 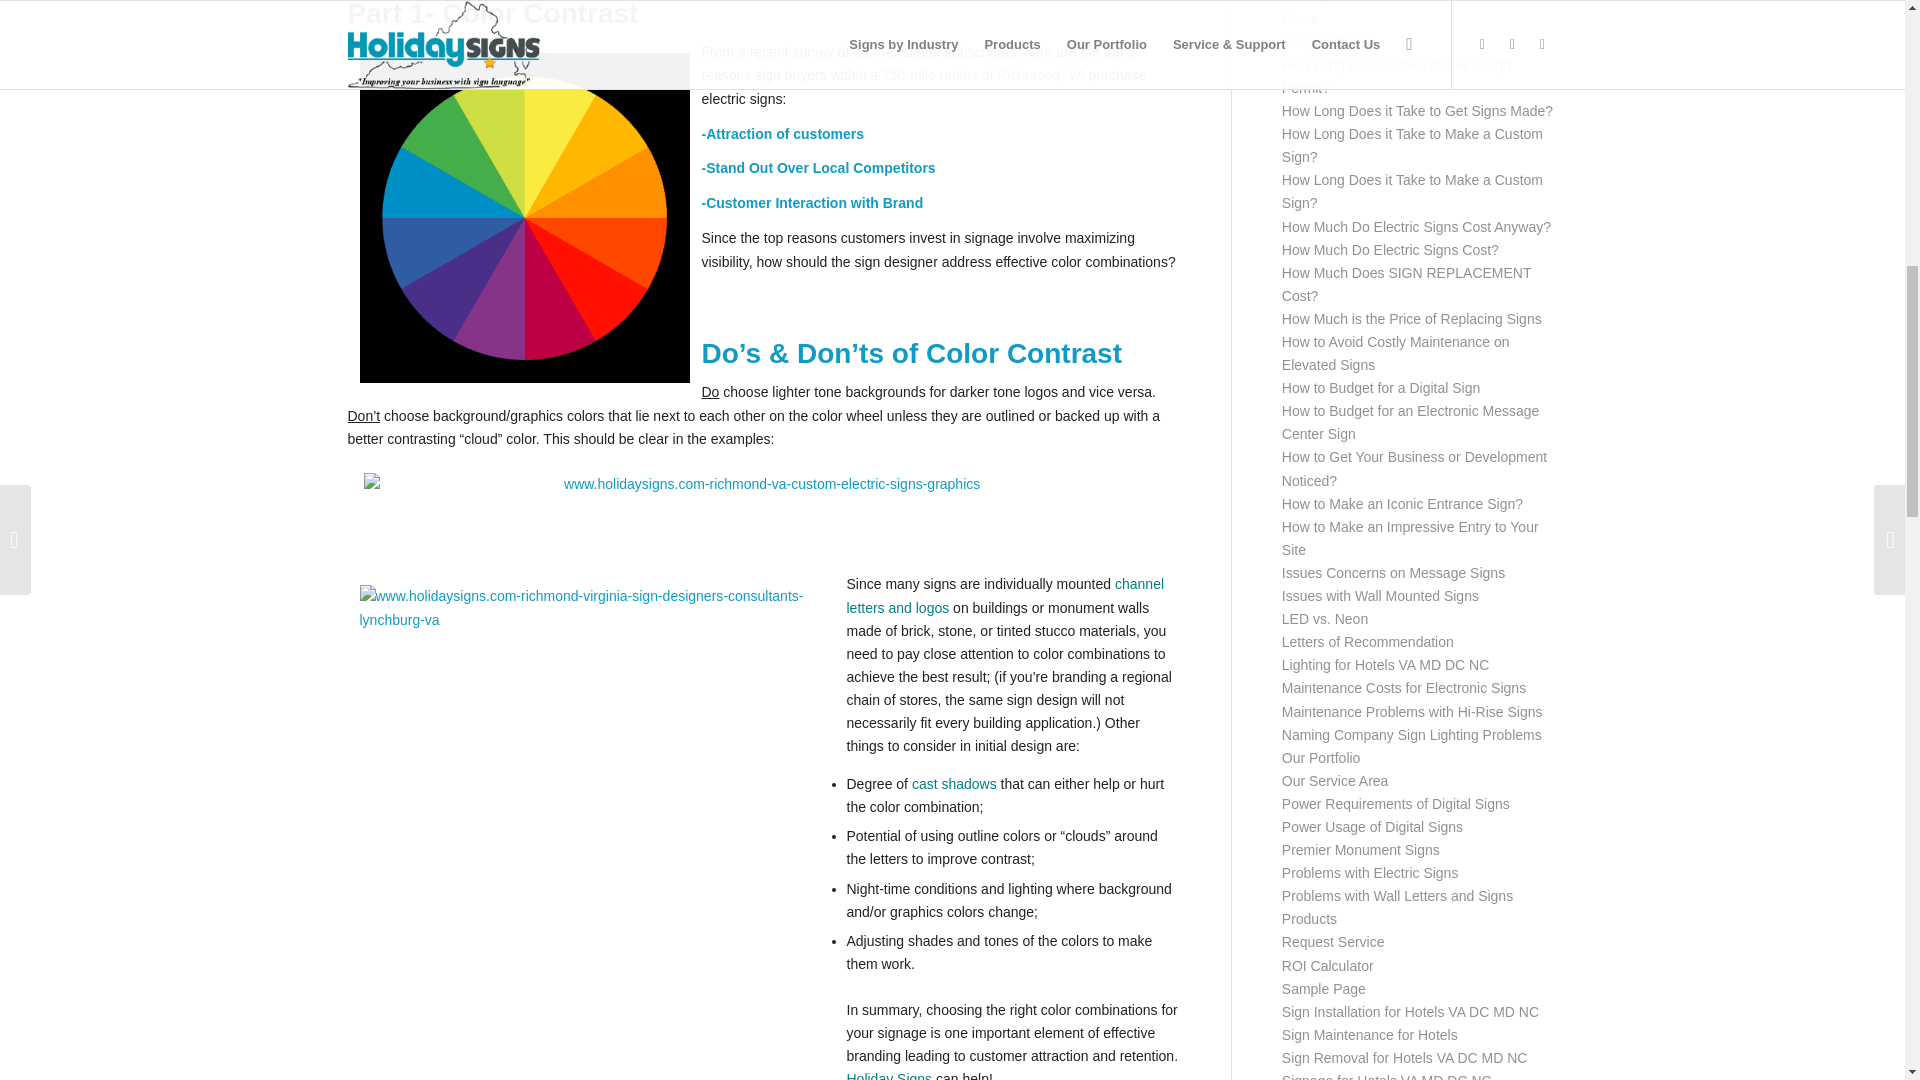 I want to click on Service Area, so click(x=982, y=74).